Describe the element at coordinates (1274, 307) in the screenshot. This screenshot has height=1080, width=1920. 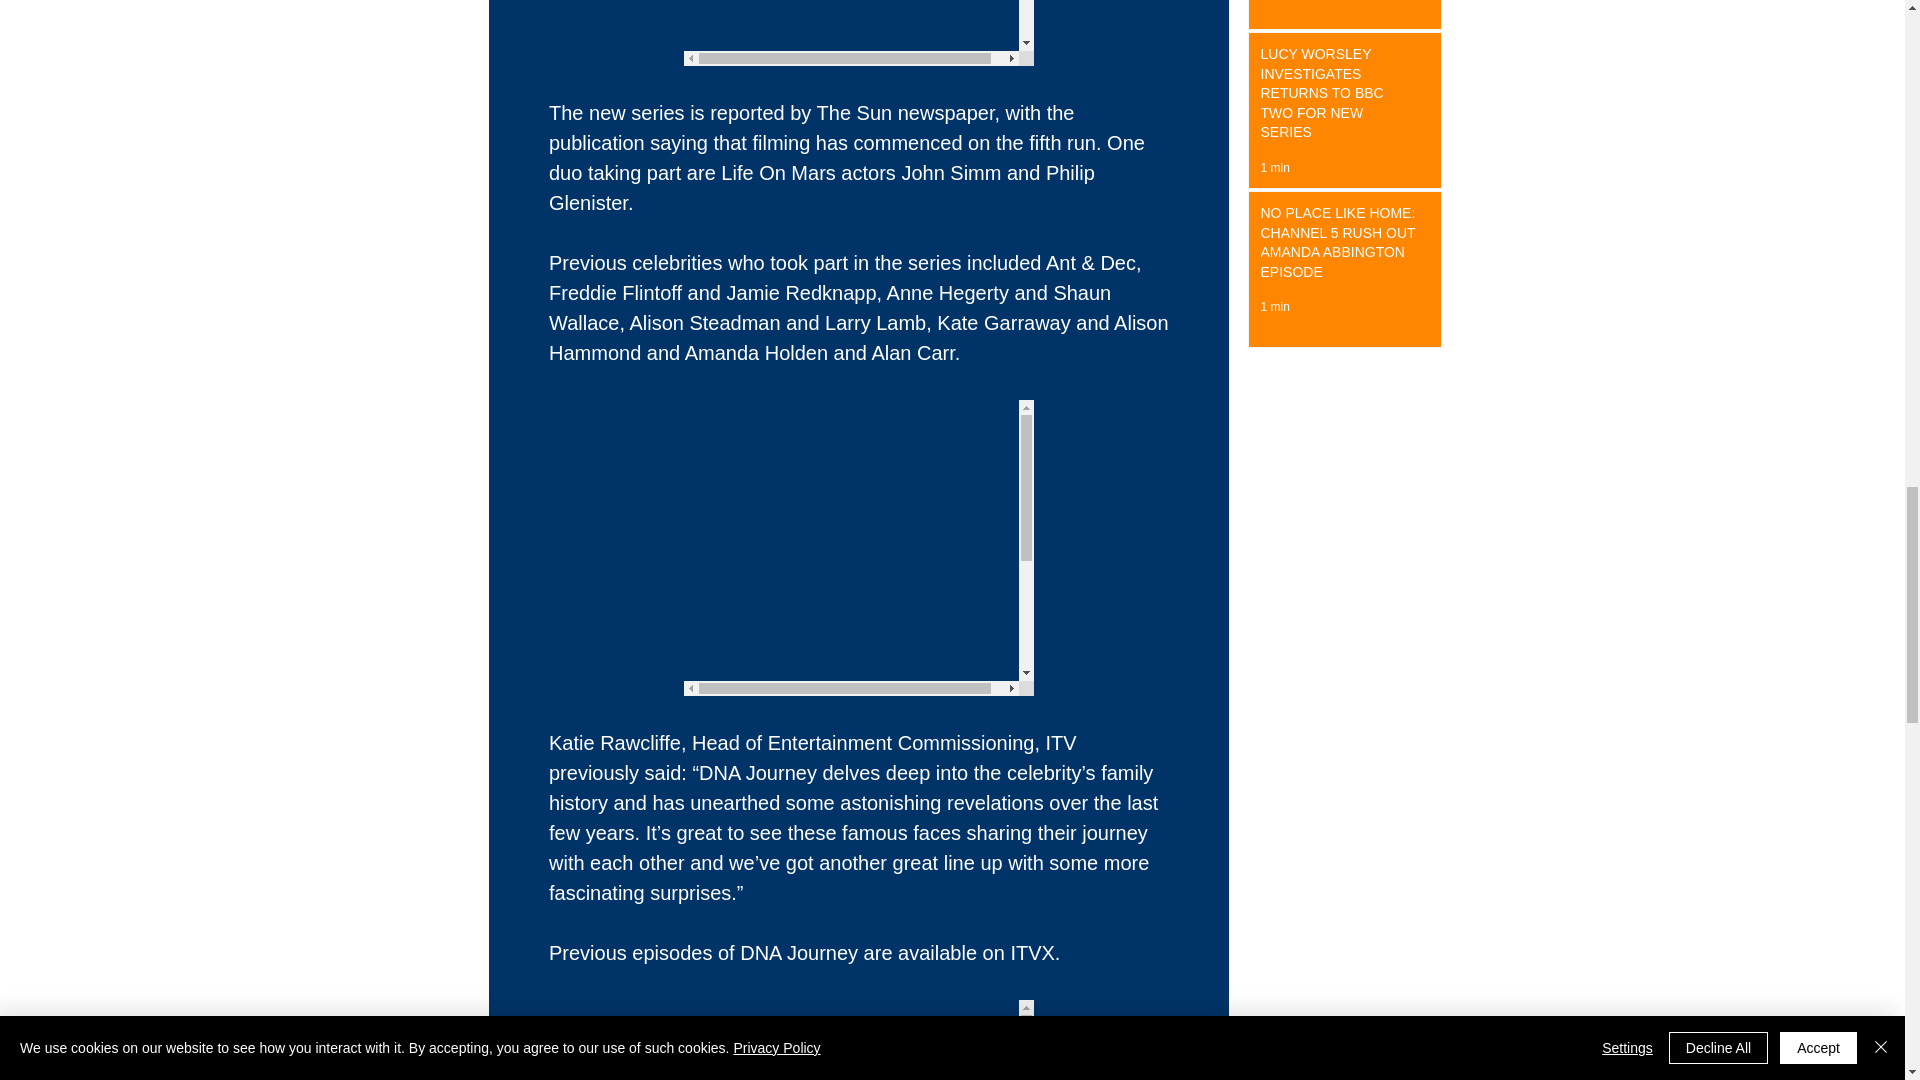
I see `1 min` at that location.